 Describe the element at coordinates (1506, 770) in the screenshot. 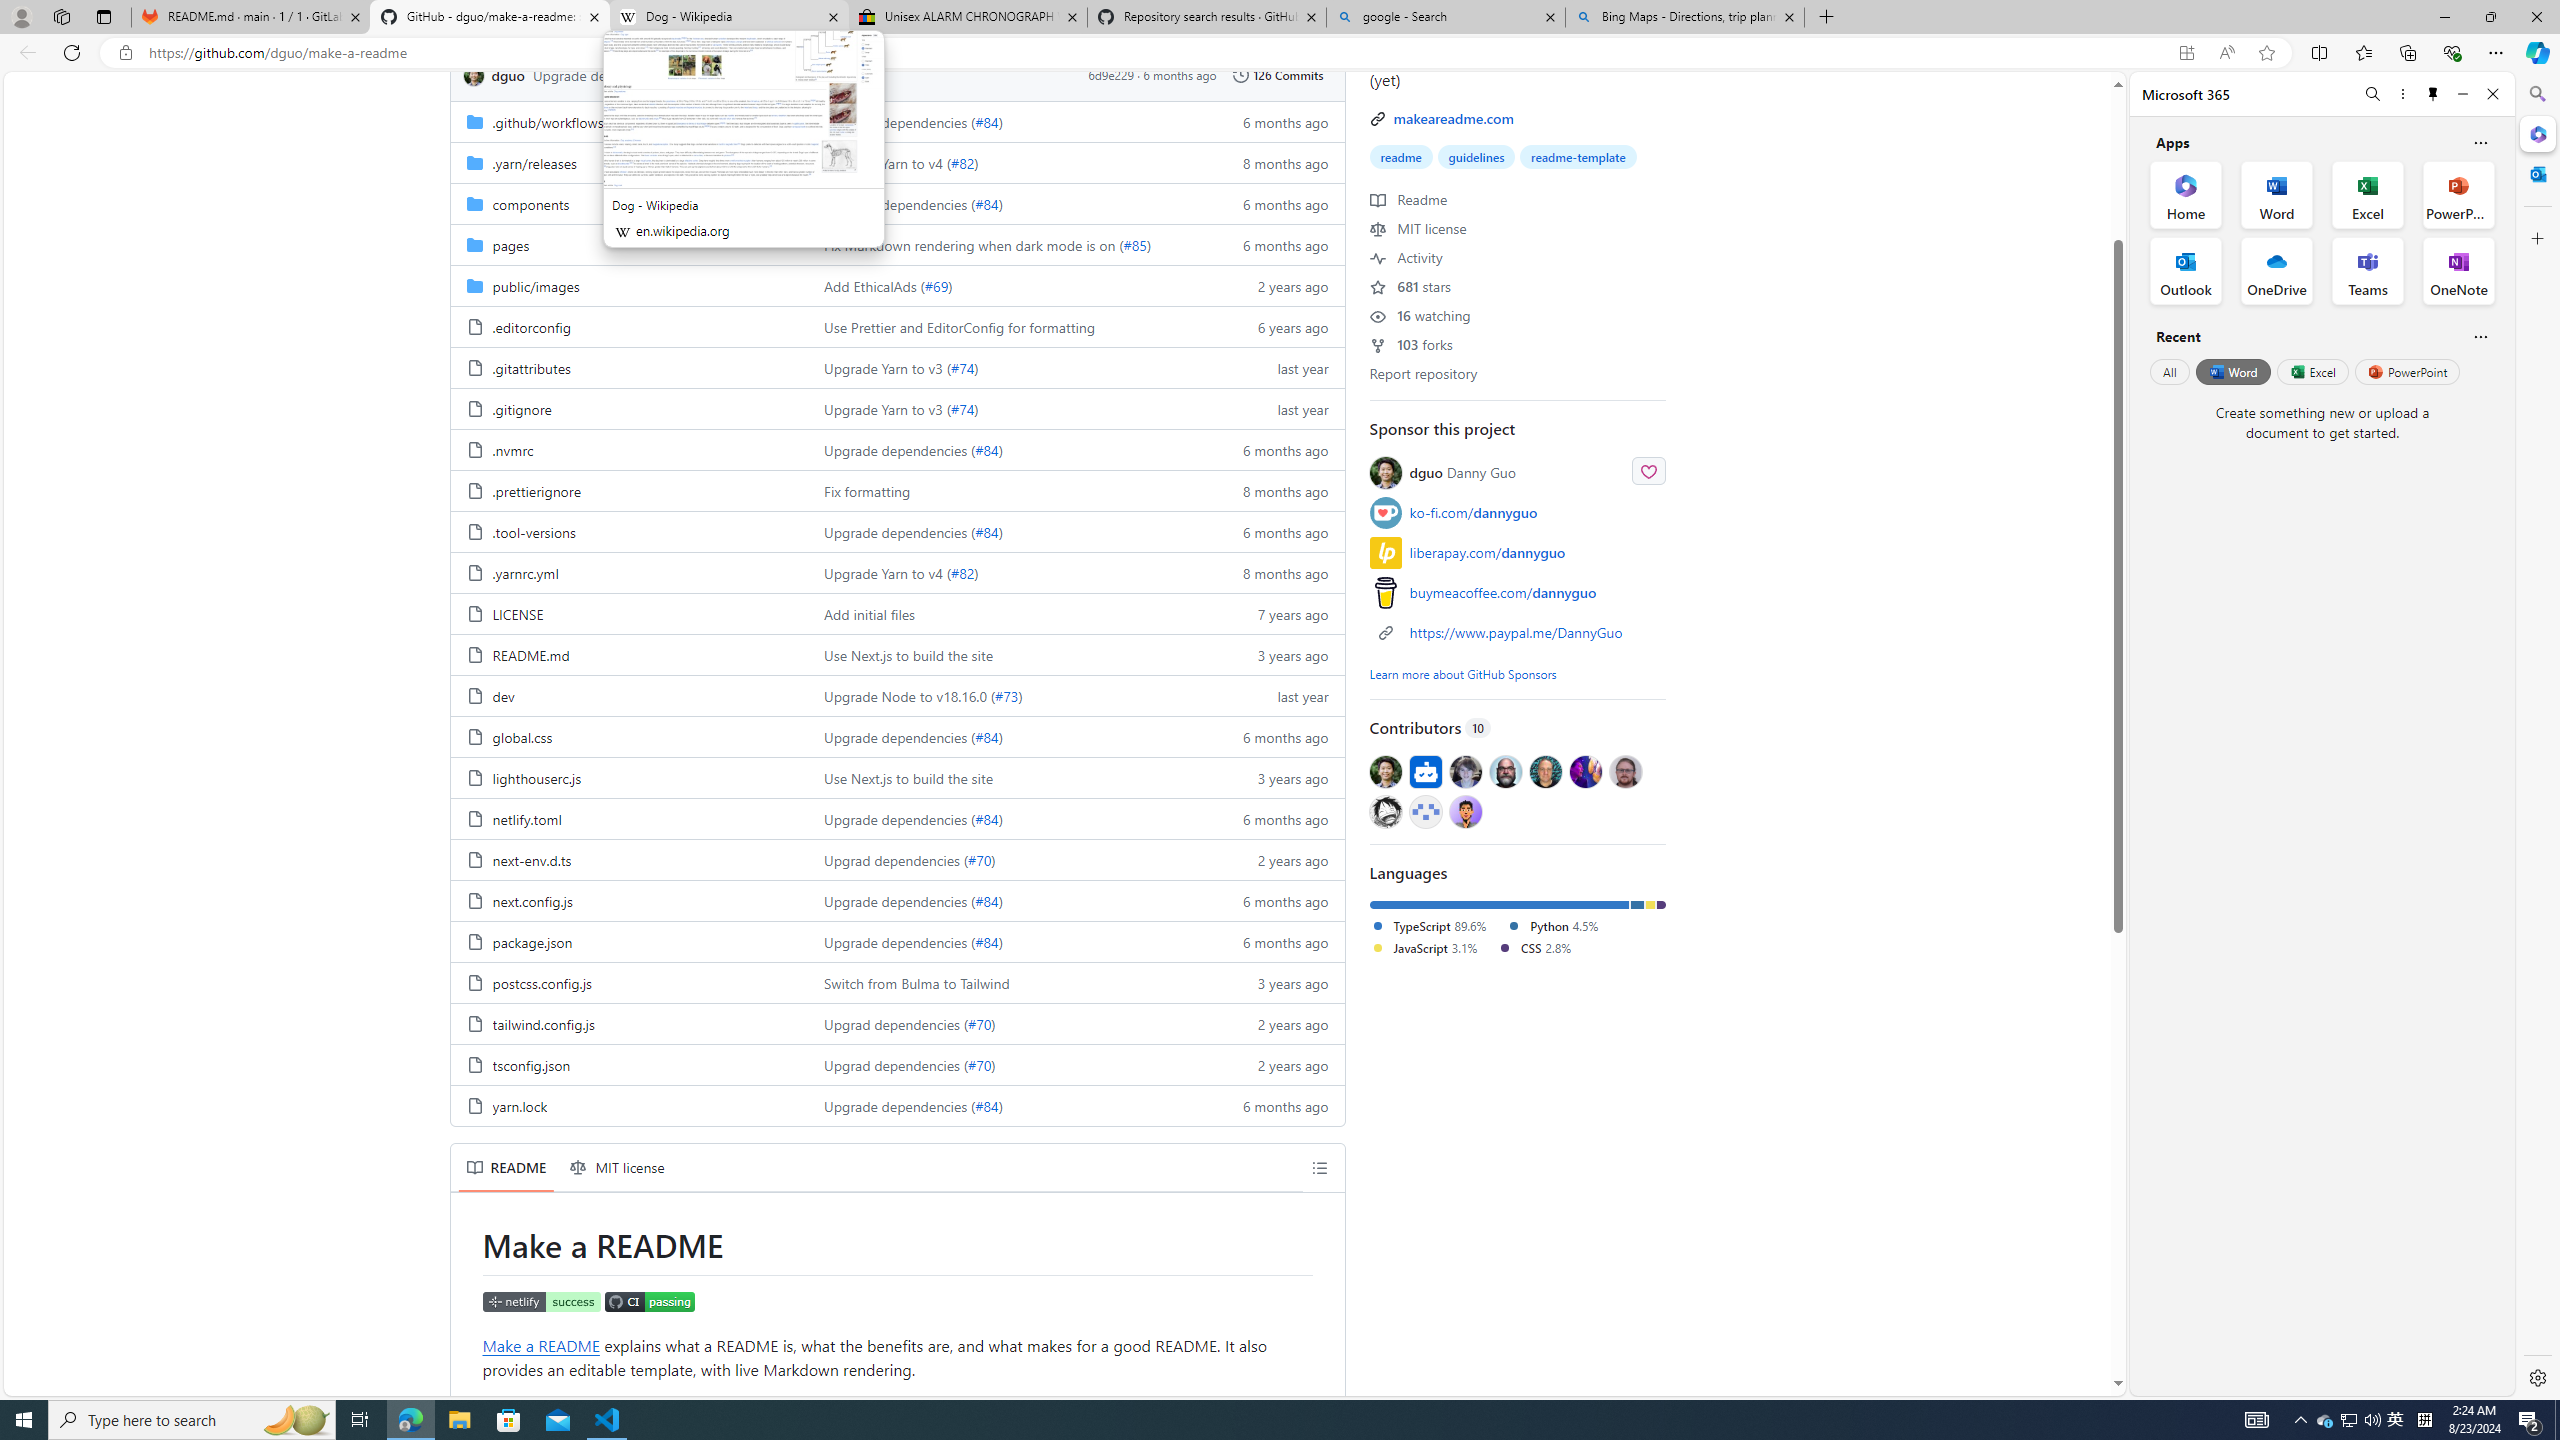

I see `@coderberry` at that location.